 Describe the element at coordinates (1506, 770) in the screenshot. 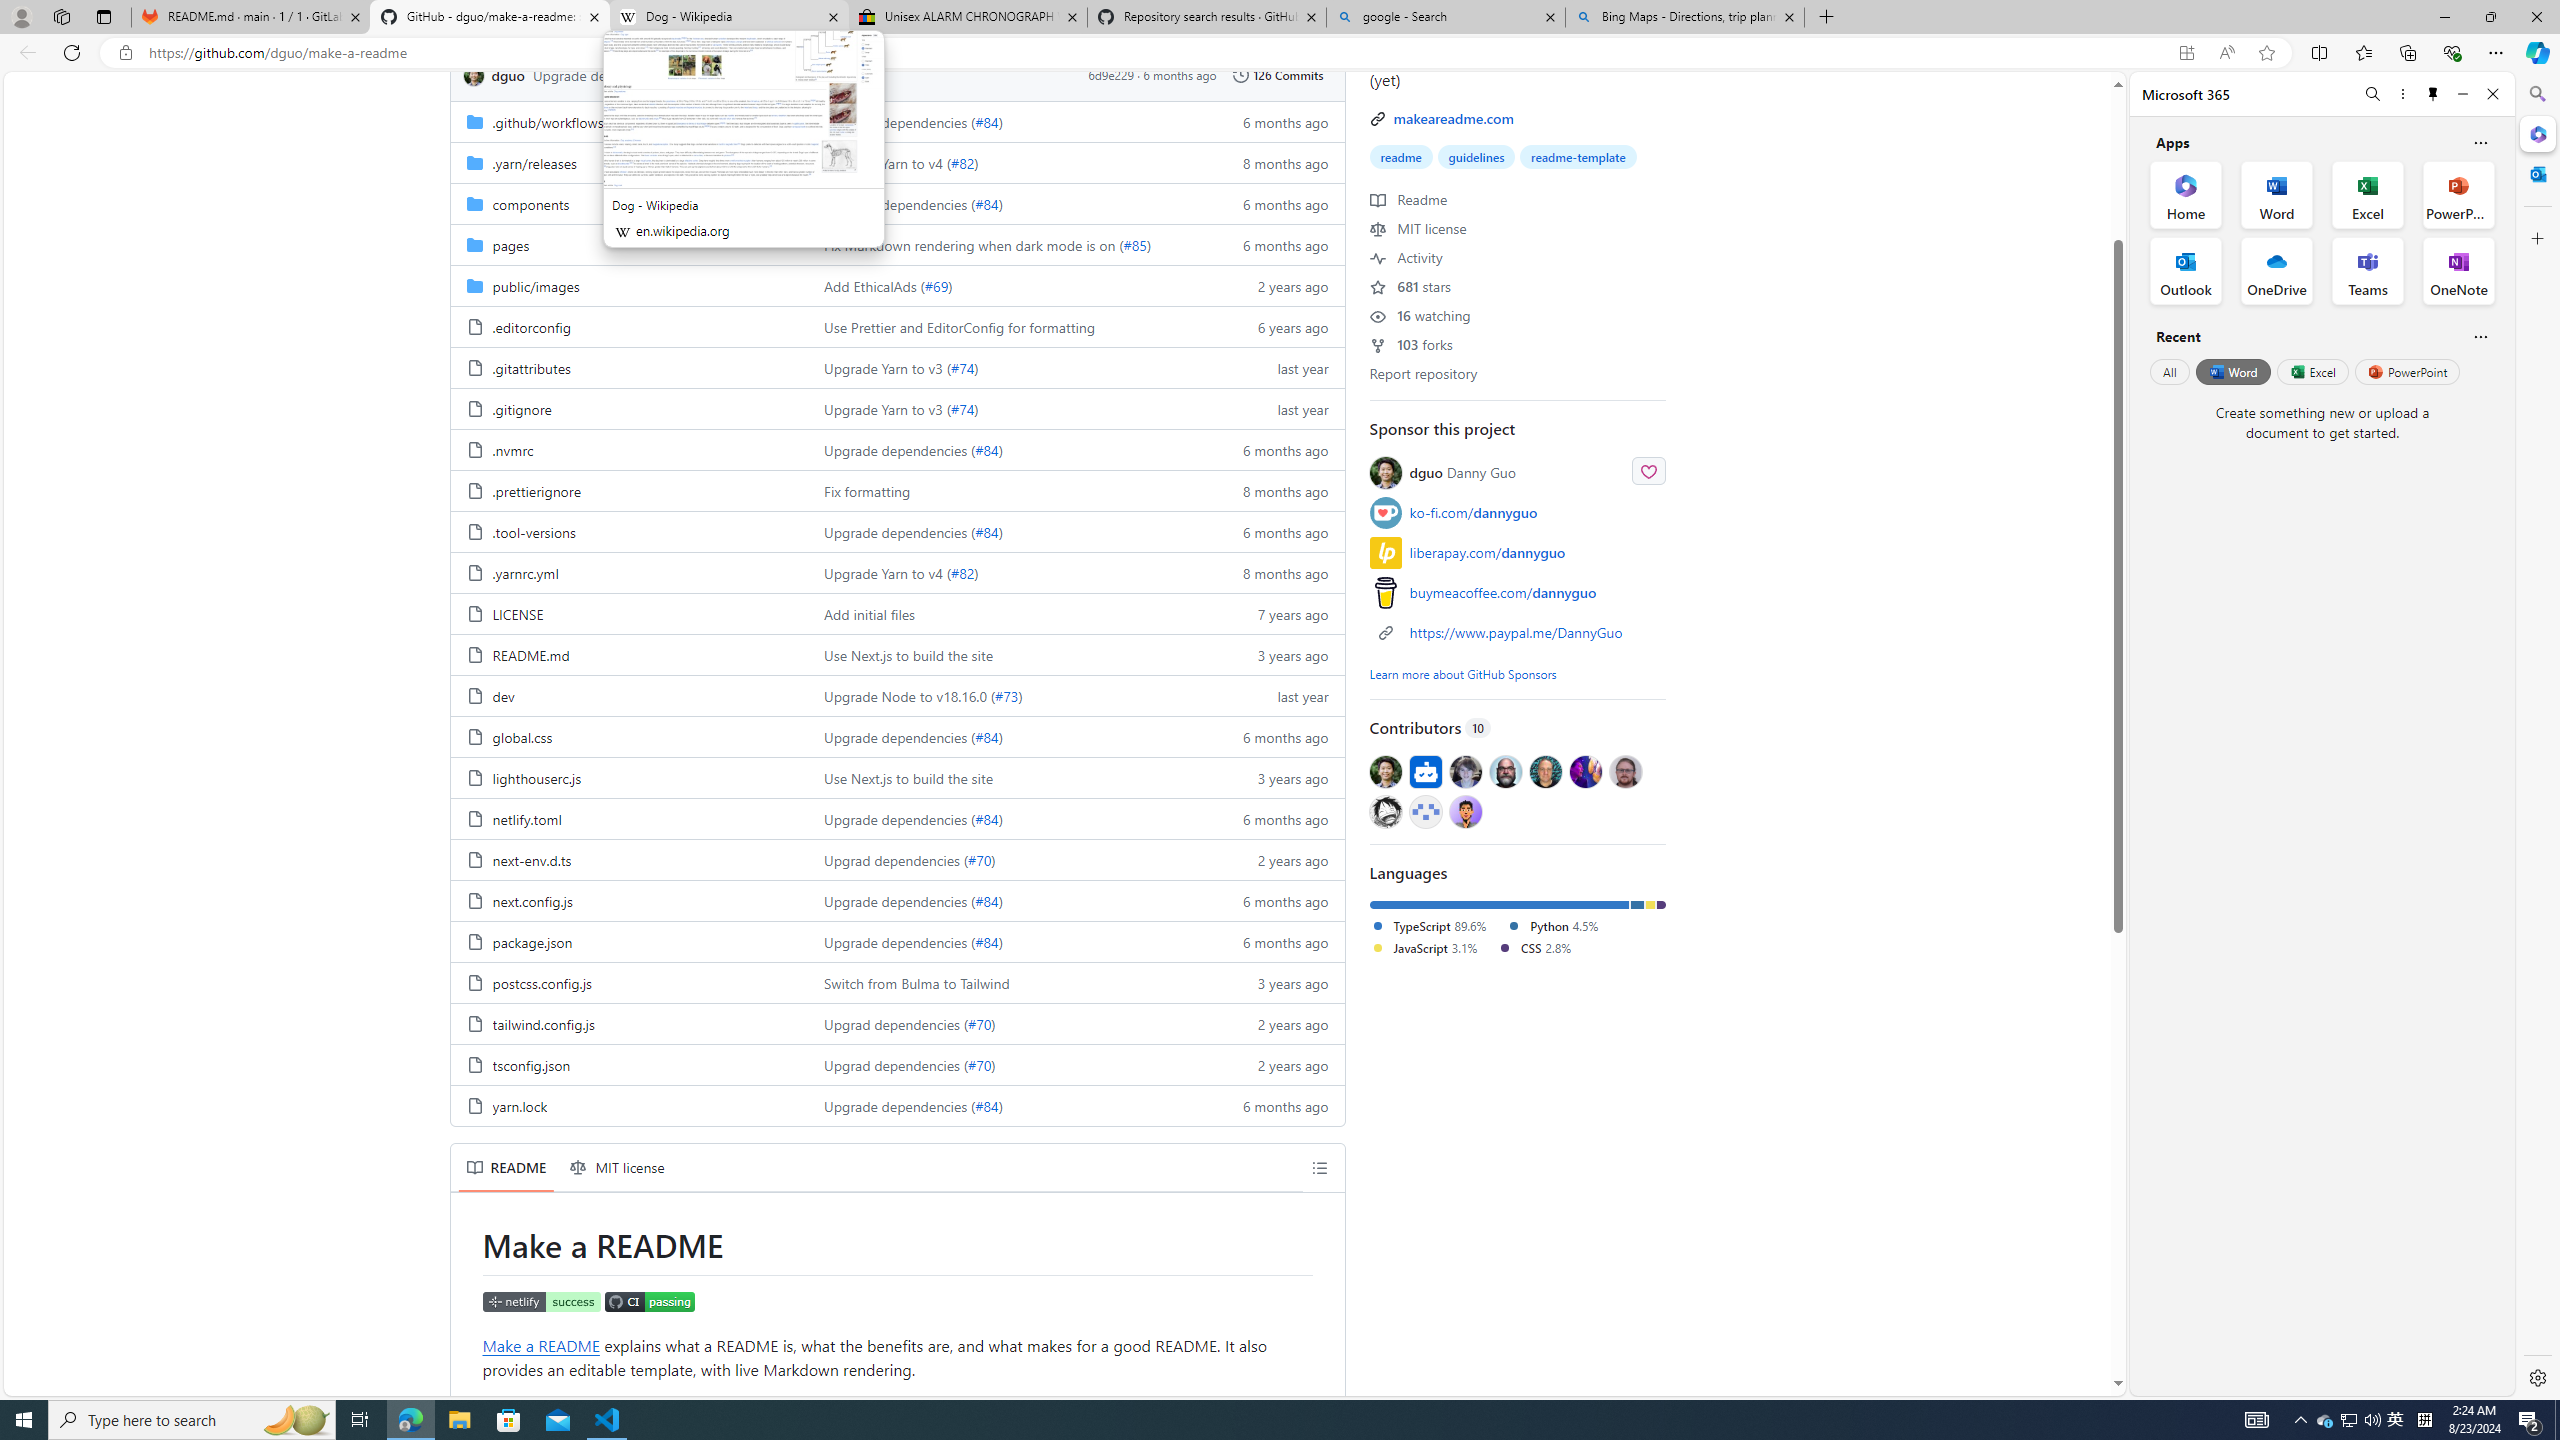

I see `@coderberry` at that location.